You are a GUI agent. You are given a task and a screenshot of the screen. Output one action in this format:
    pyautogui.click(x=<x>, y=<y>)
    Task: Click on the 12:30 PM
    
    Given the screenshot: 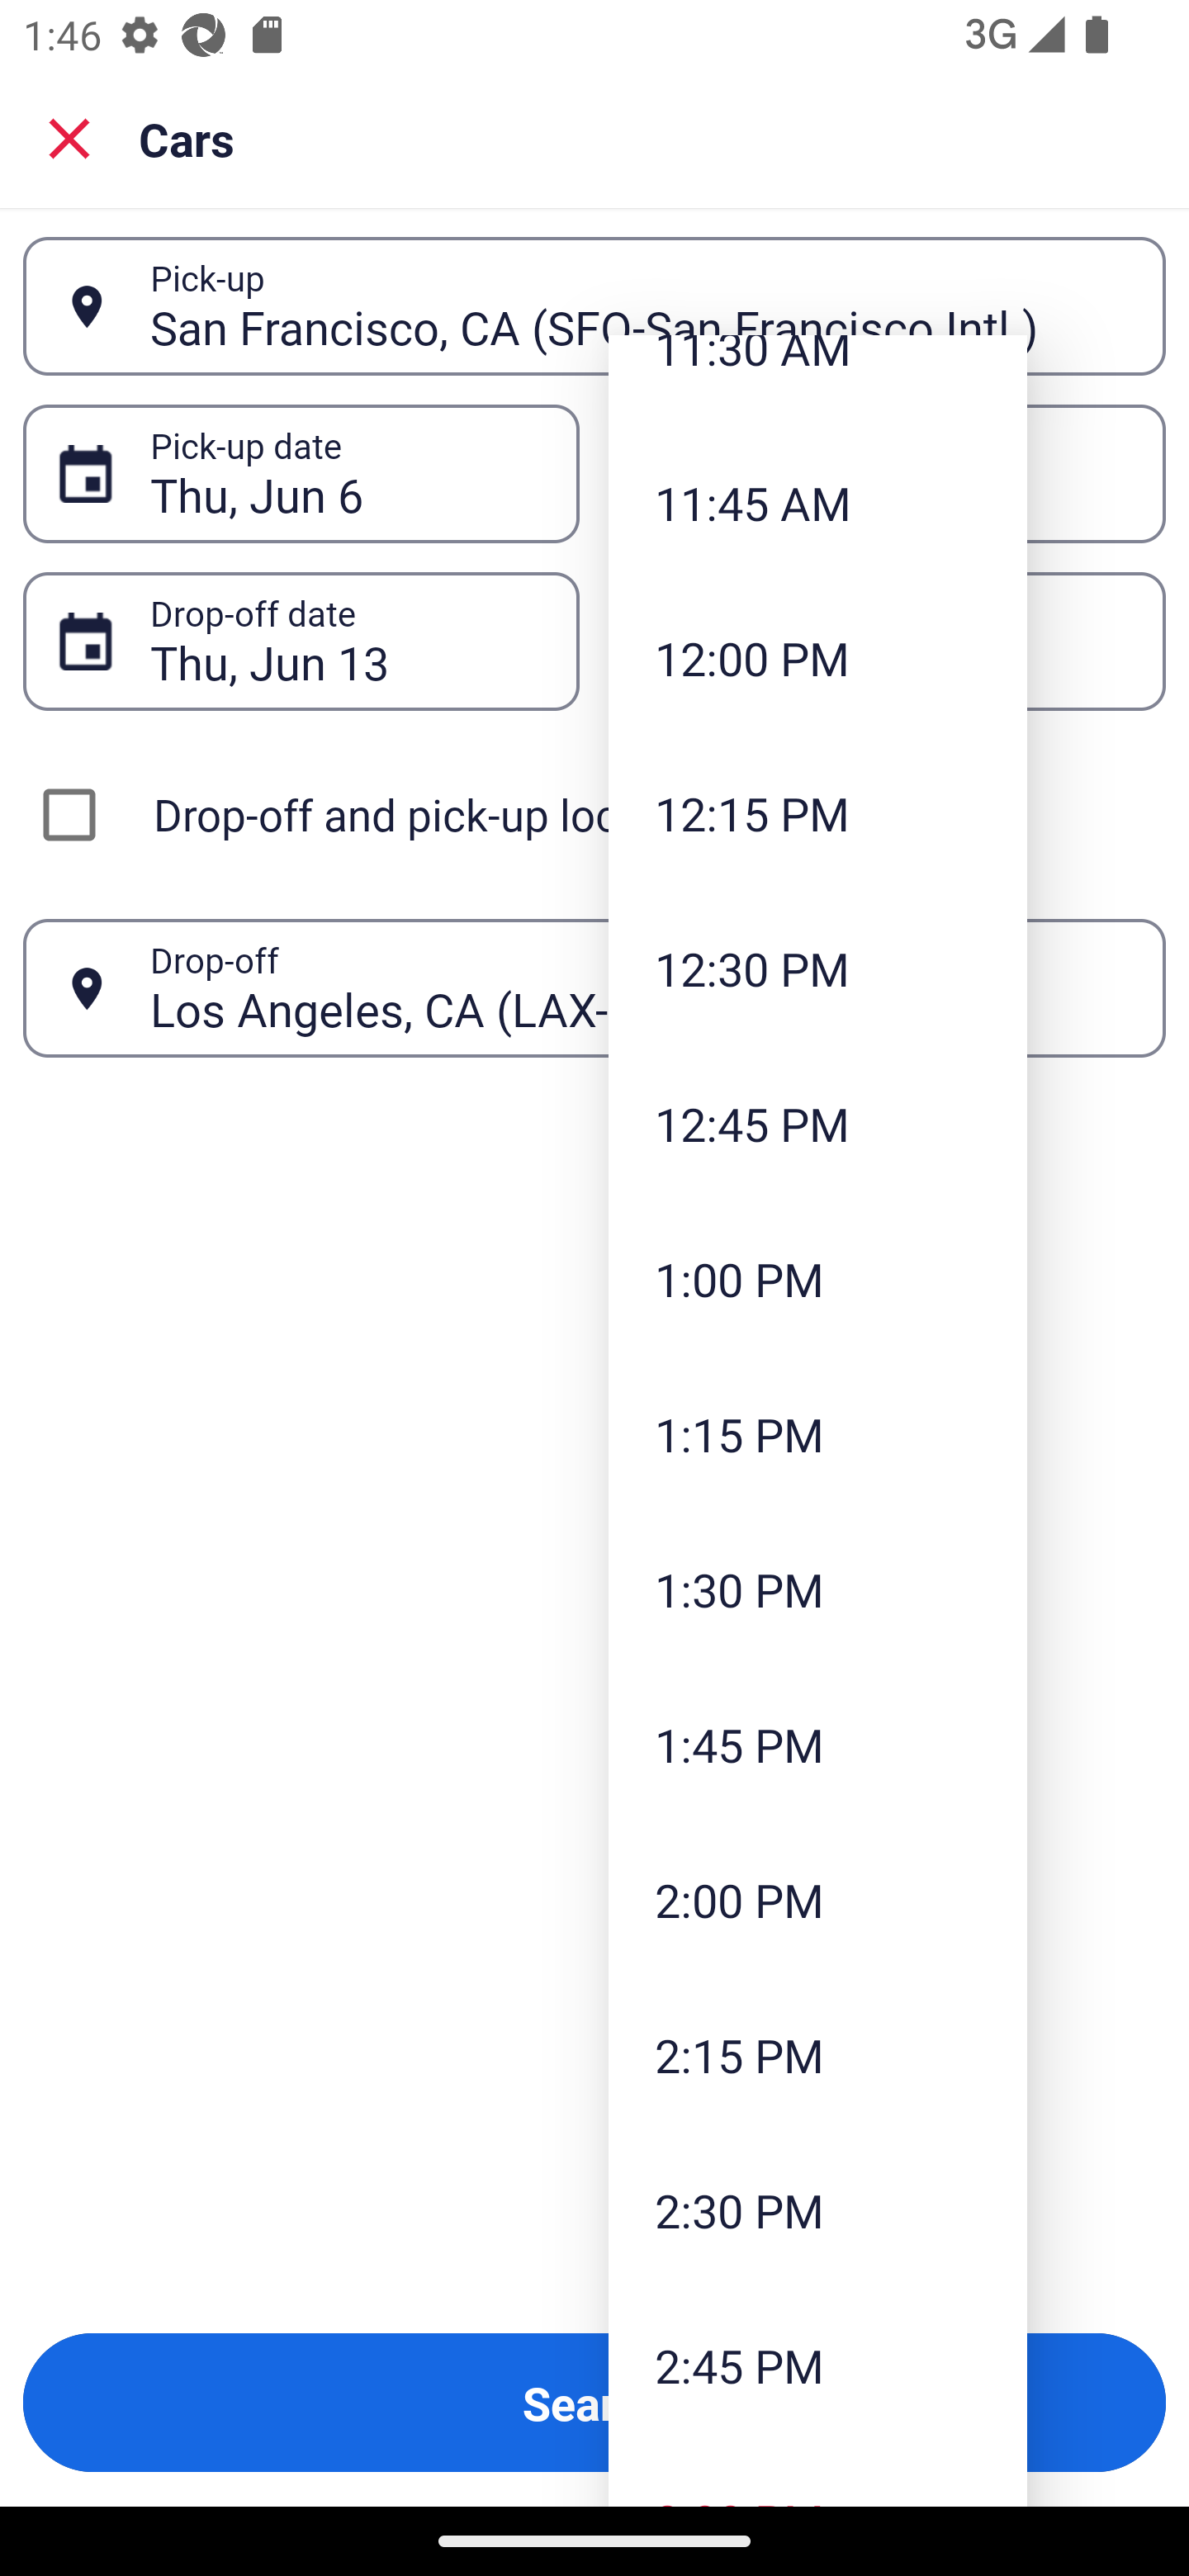 What is the action you would take?
    pyautogui.click(x=817, y=968)
    